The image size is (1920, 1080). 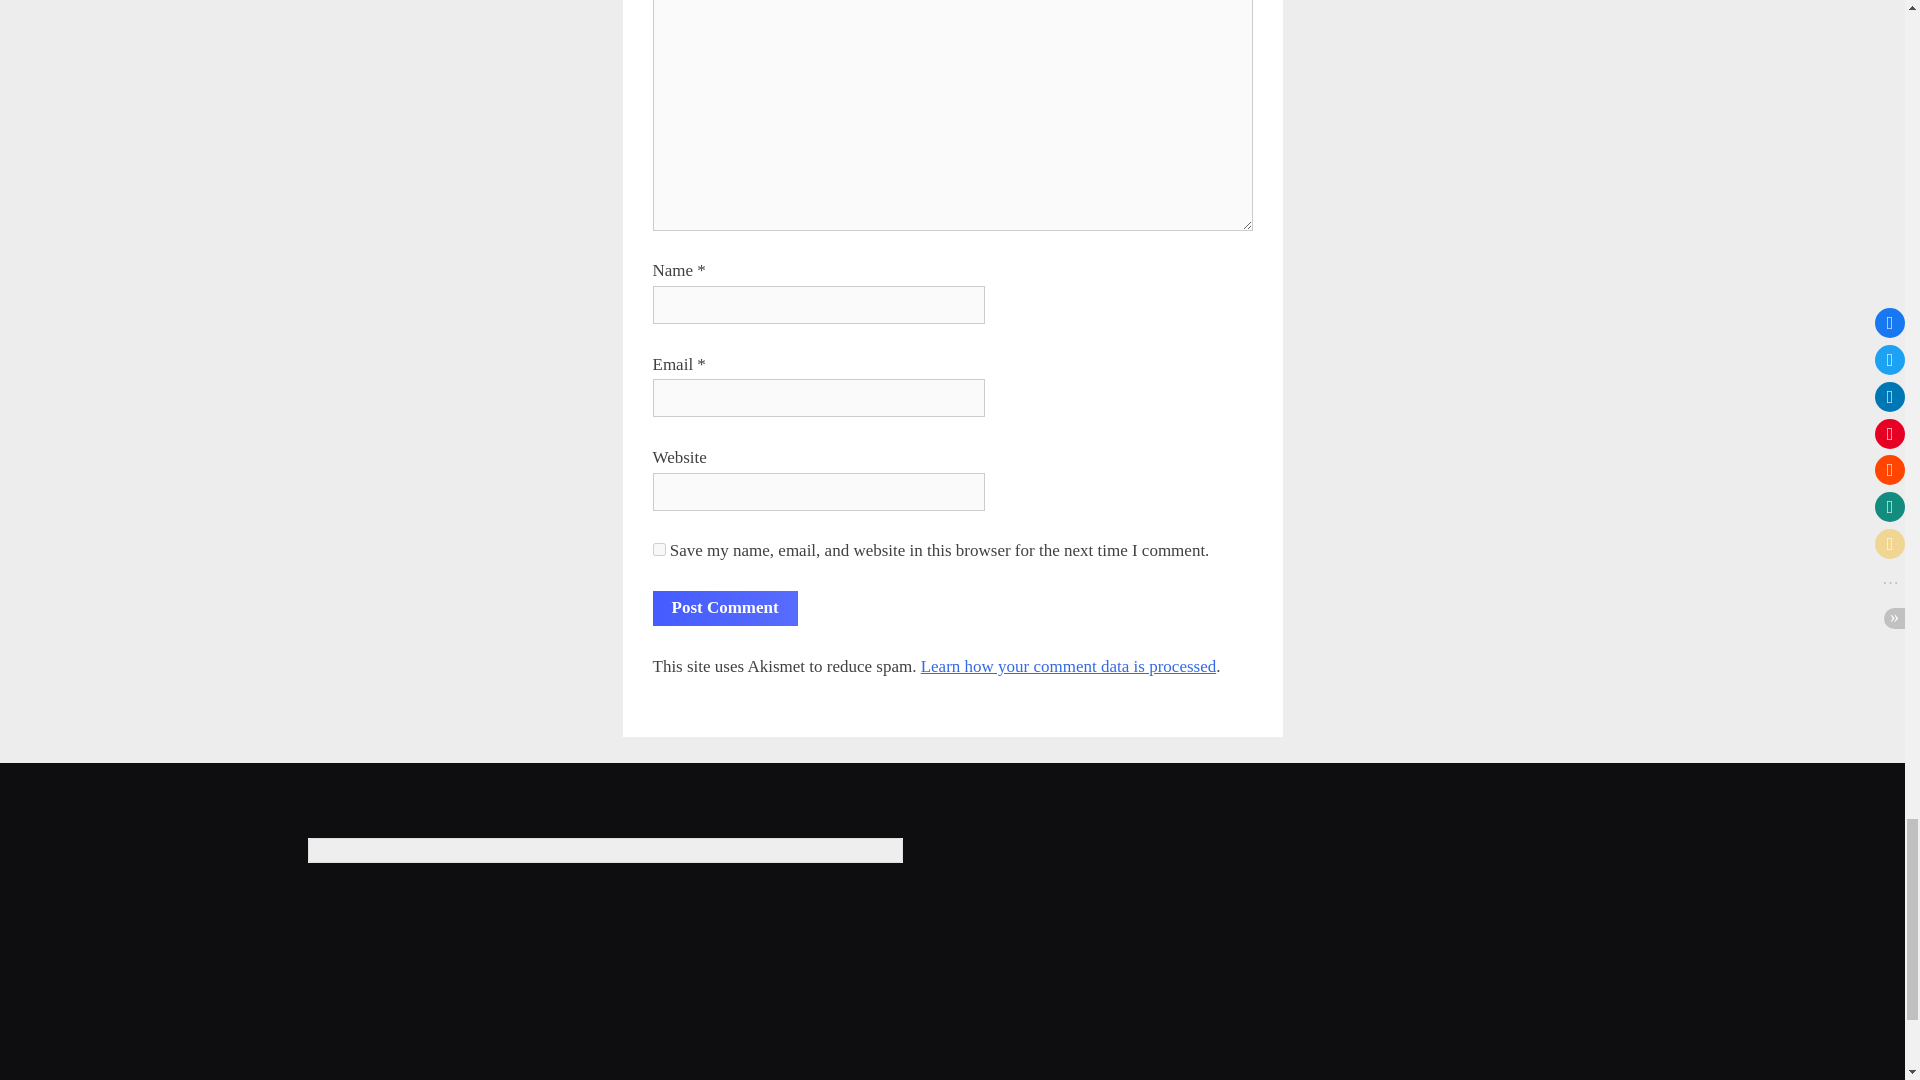 I want to click on Learn how your comment data is processed, so click(x=1069, y=666).